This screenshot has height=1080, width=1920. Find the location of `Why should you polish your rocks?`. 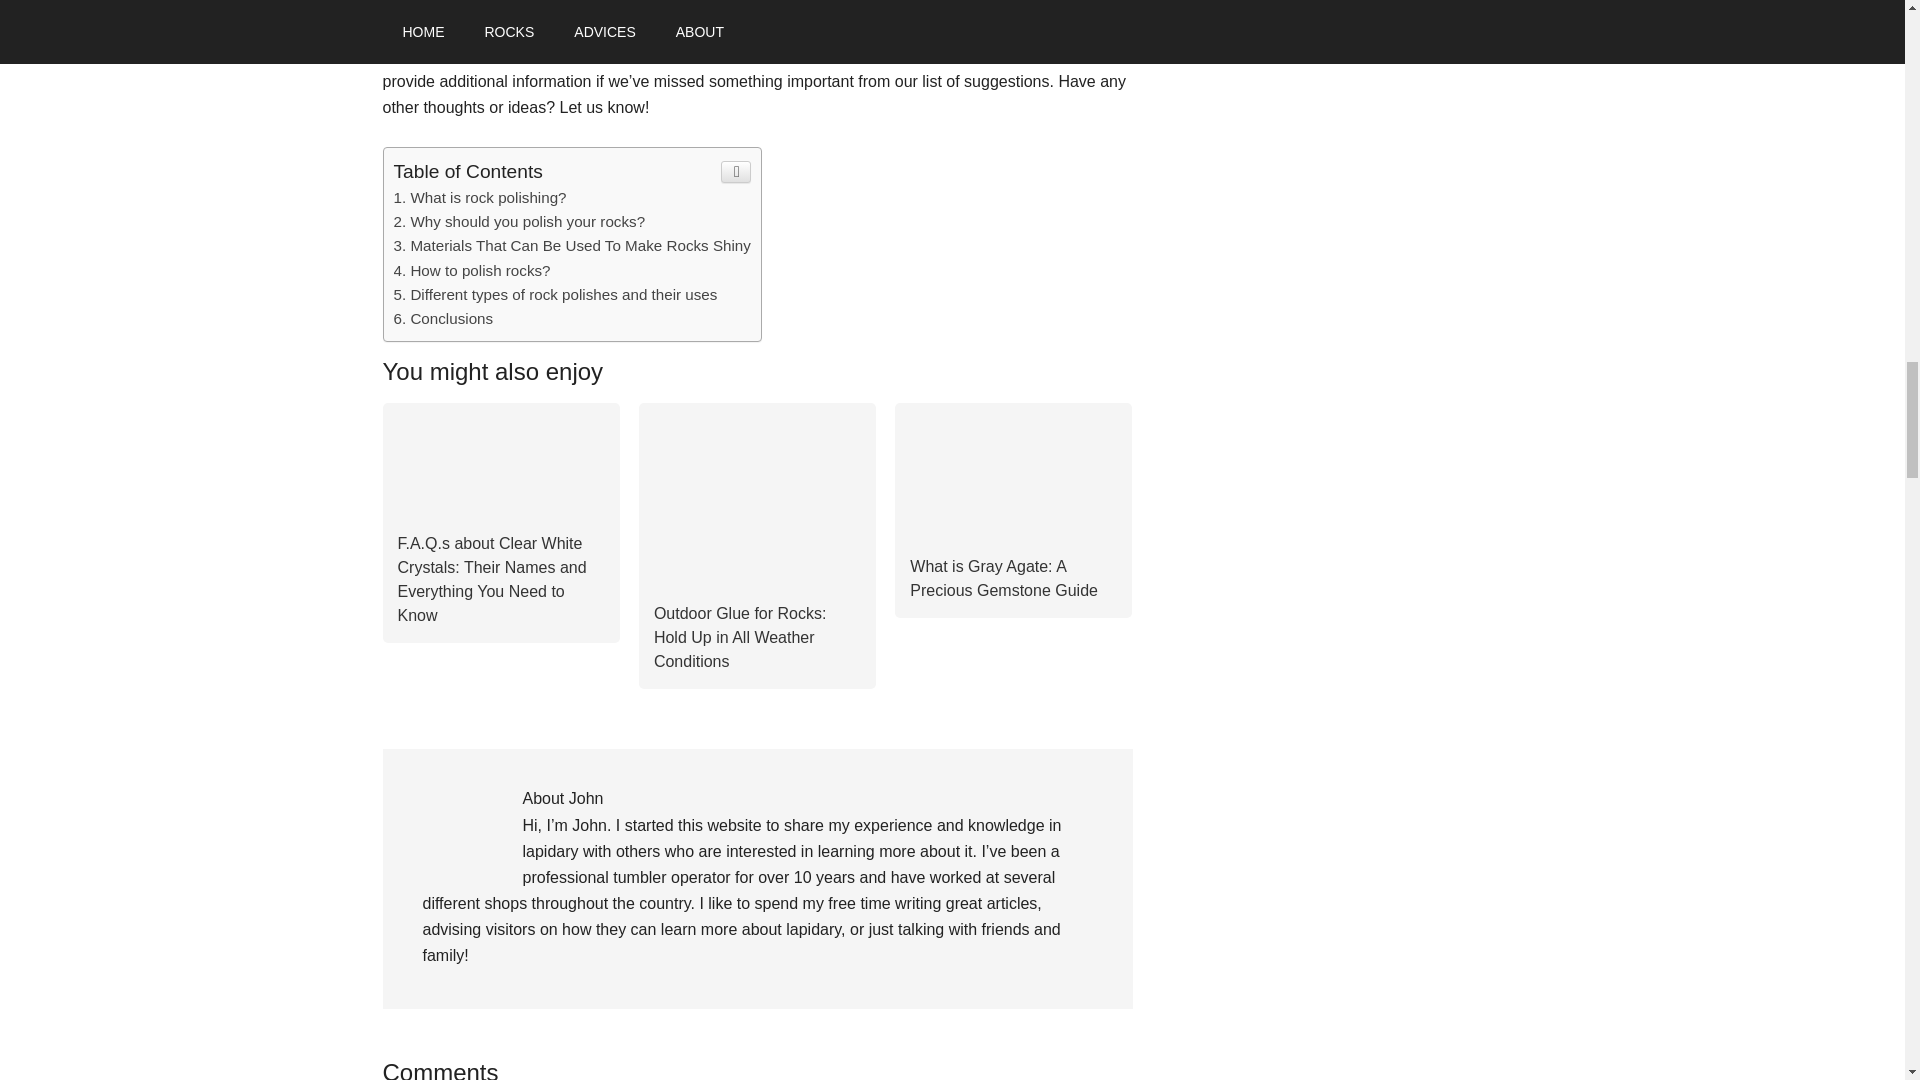

Why should you polish your rocks? is located at coordinates (519, 221).